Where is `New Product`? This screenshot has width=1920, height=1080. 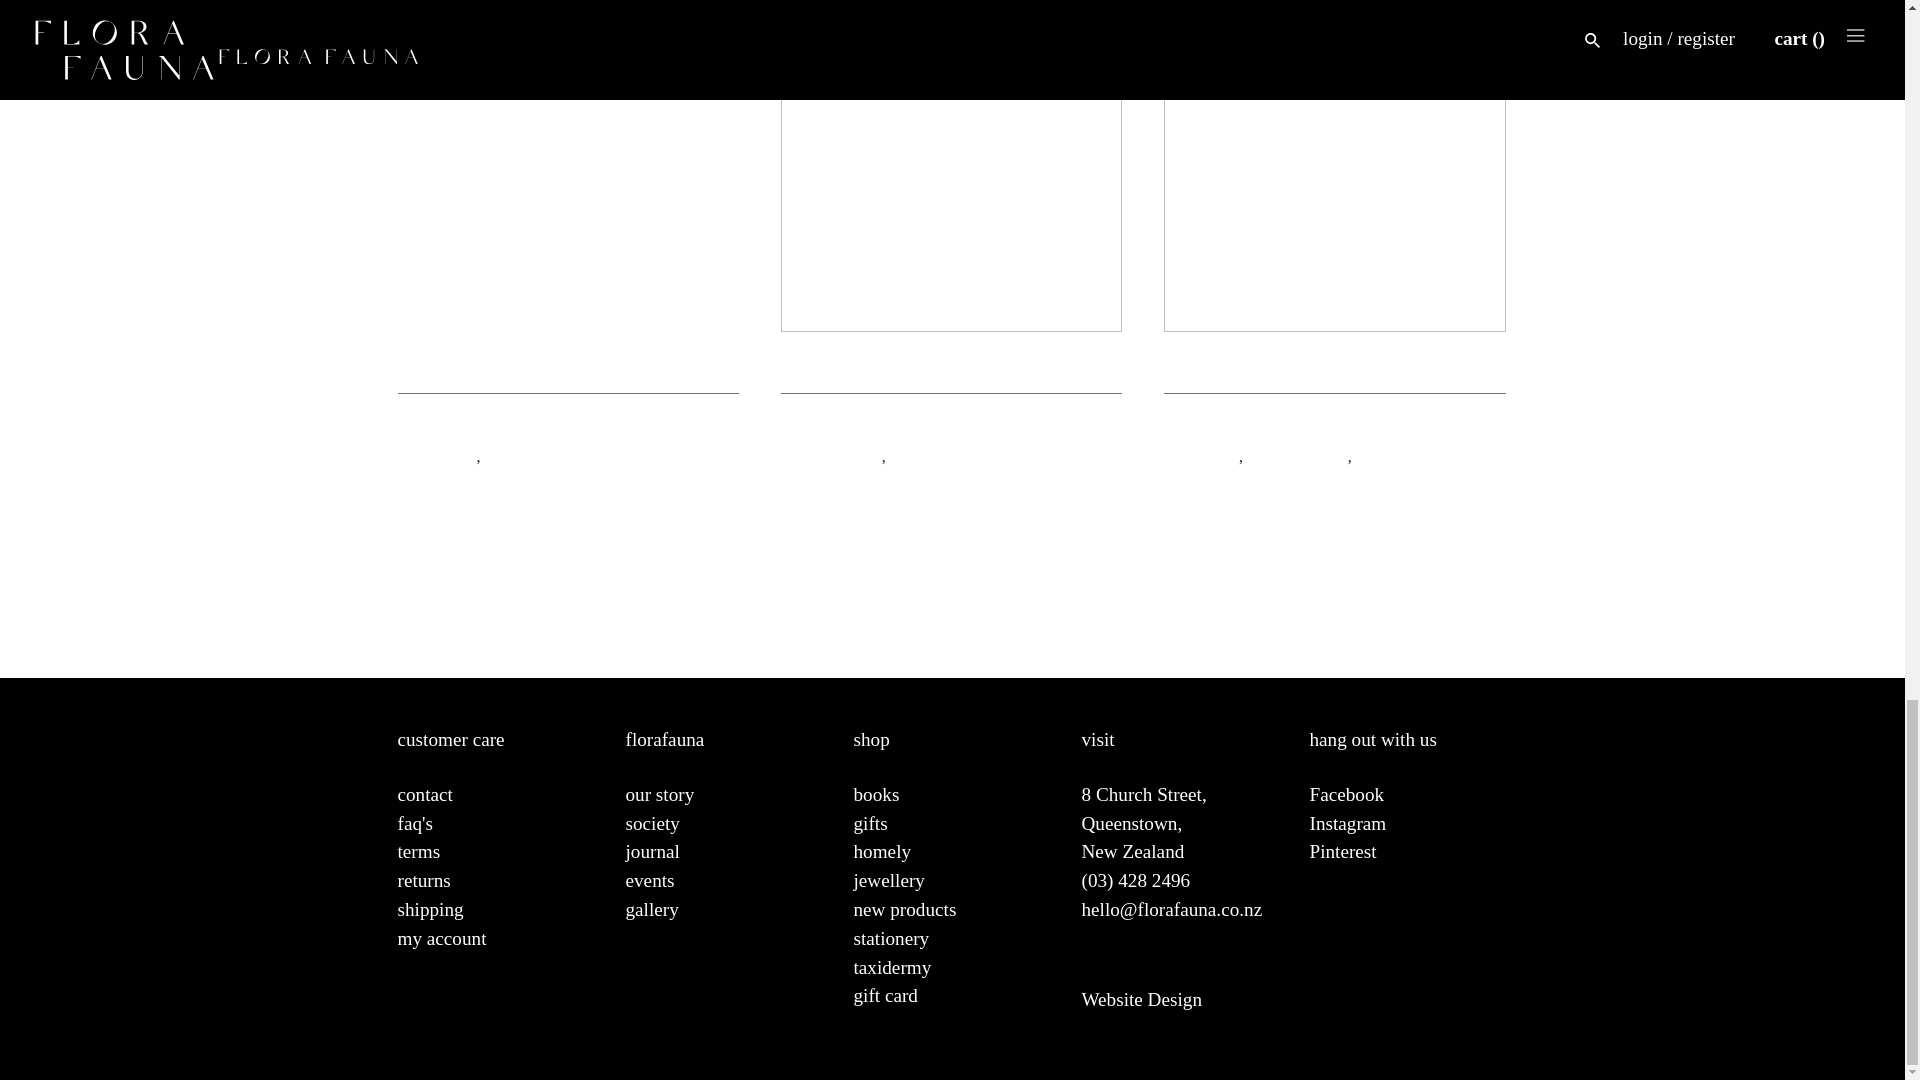
New Product is located at coordinates (534, 454).